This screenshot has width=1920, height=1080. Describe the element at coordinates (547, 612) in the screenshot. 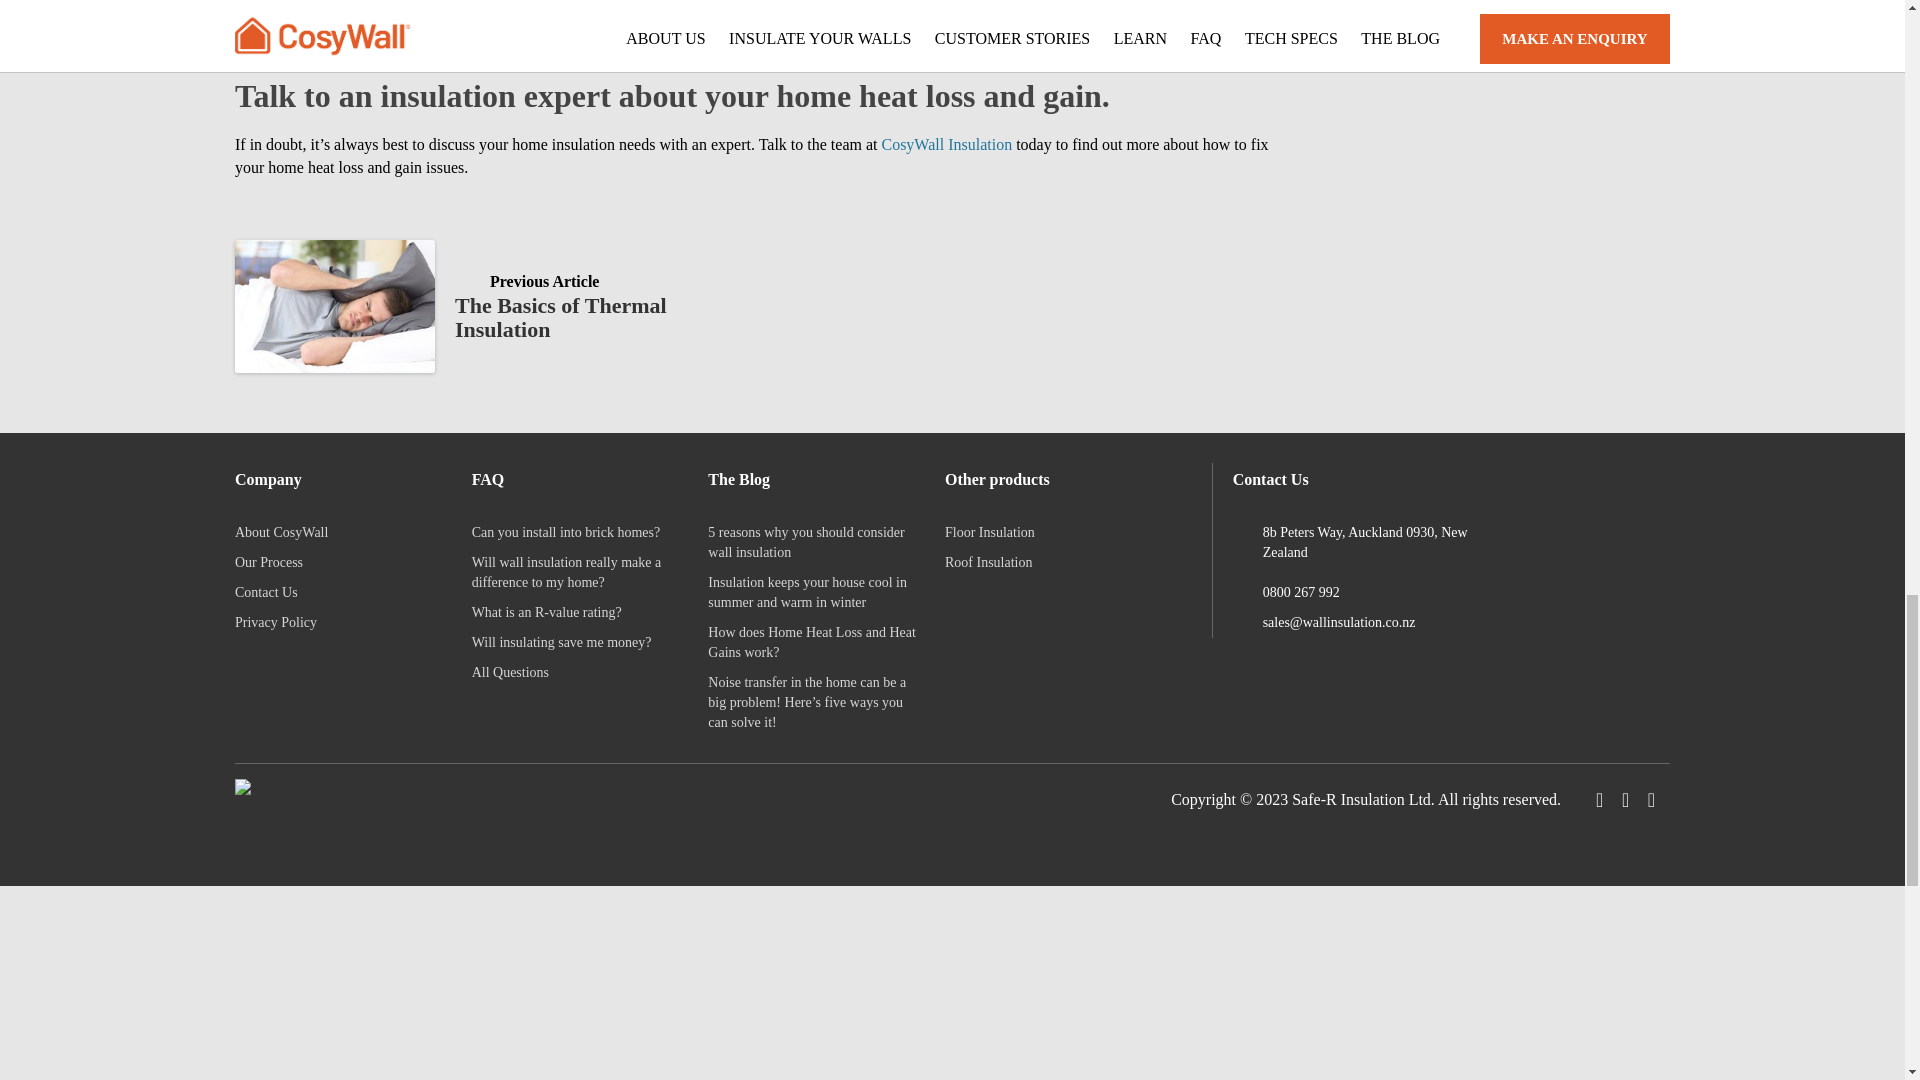

I see `What is an R-value rating?` at that location.